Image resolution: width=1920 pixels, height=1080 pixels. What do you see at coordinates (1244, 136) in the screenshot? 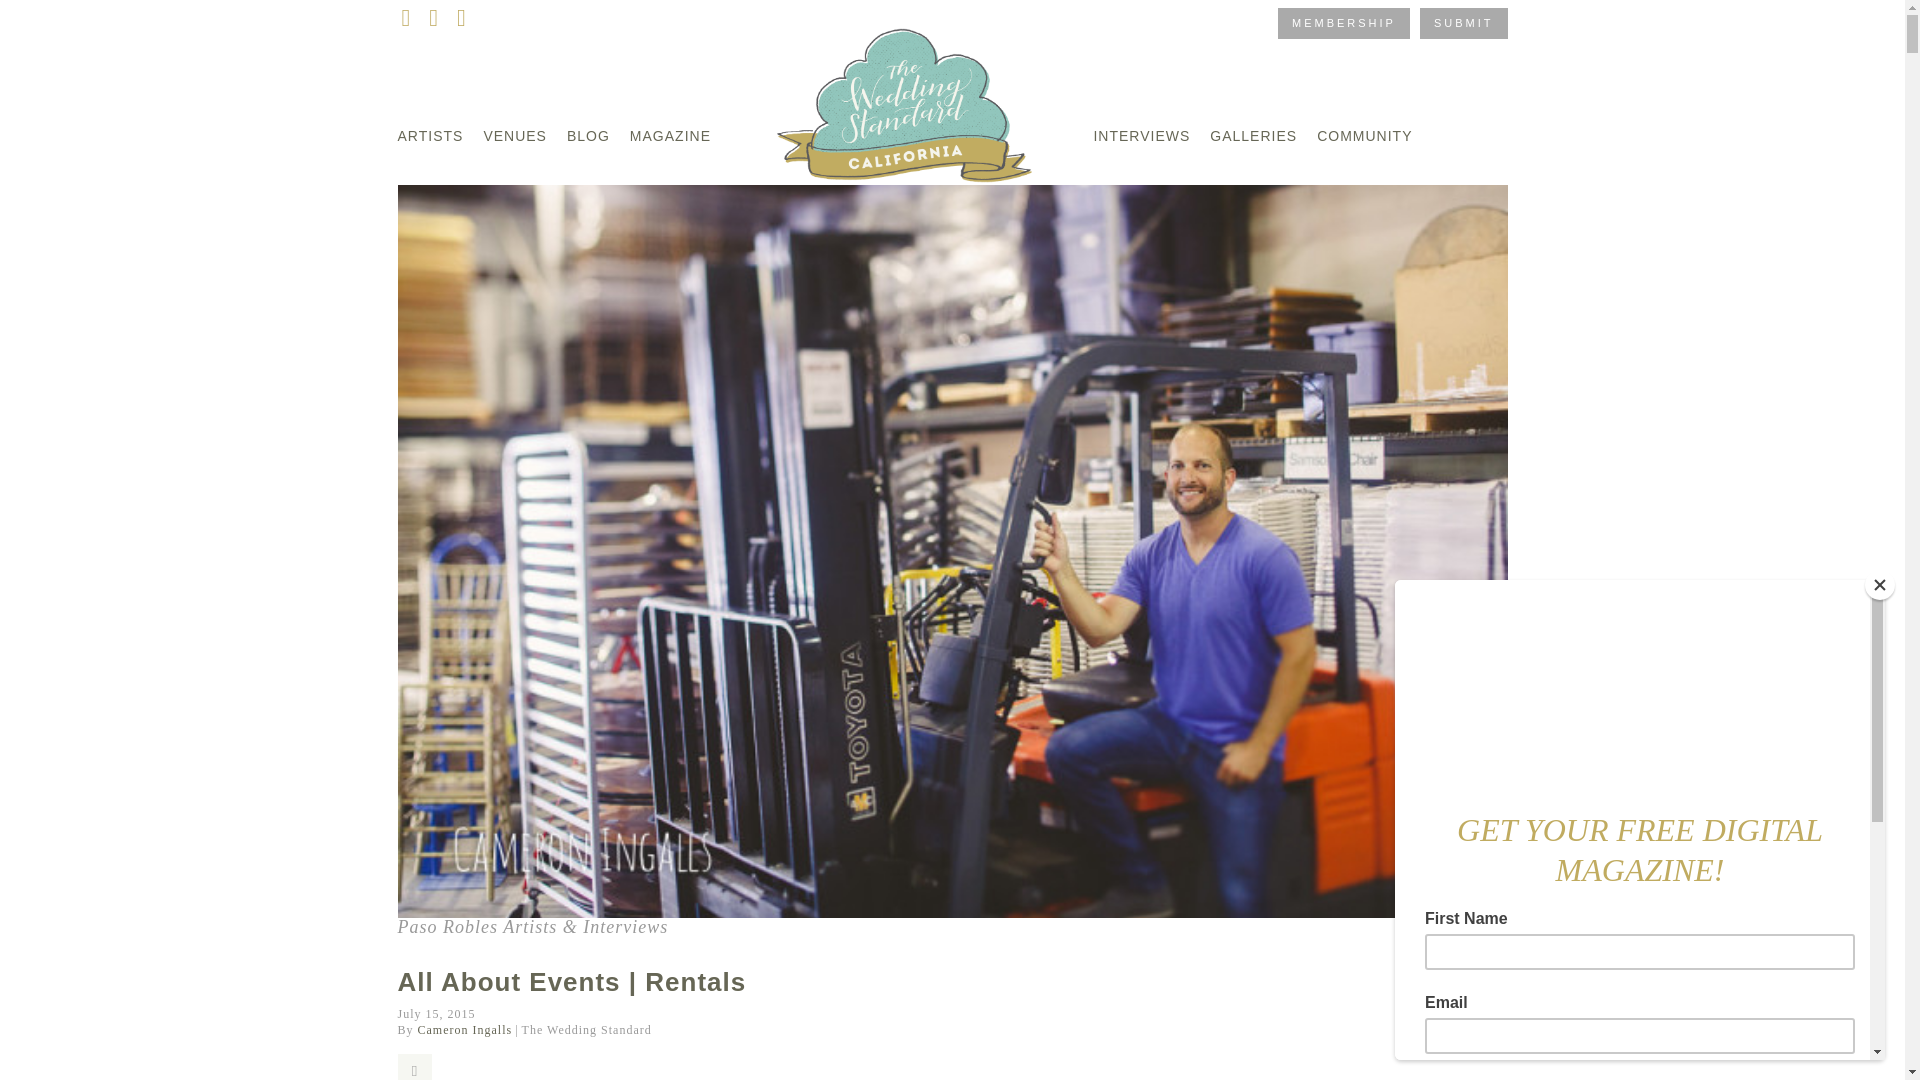
I see `GALLERIES` at bounding box center [1244, 136].